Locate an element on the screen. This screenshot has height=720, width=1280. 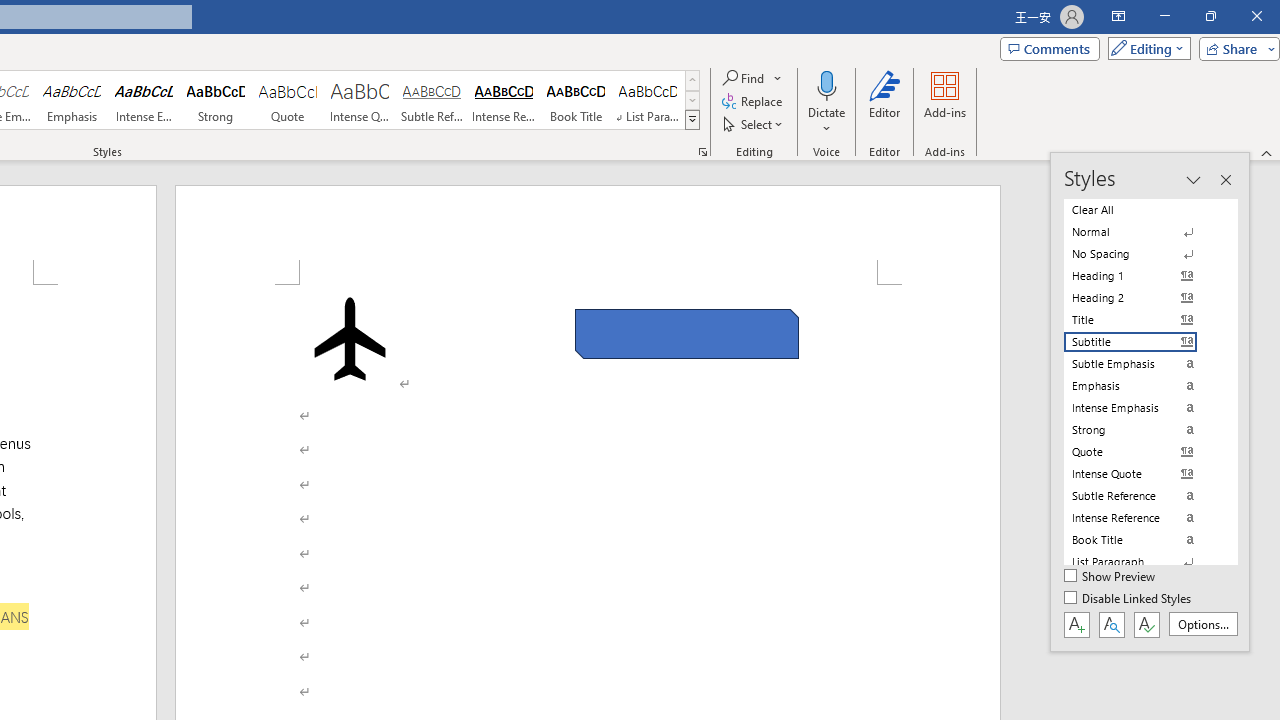
Intense Emphasis is located at coordinates (144, 100).